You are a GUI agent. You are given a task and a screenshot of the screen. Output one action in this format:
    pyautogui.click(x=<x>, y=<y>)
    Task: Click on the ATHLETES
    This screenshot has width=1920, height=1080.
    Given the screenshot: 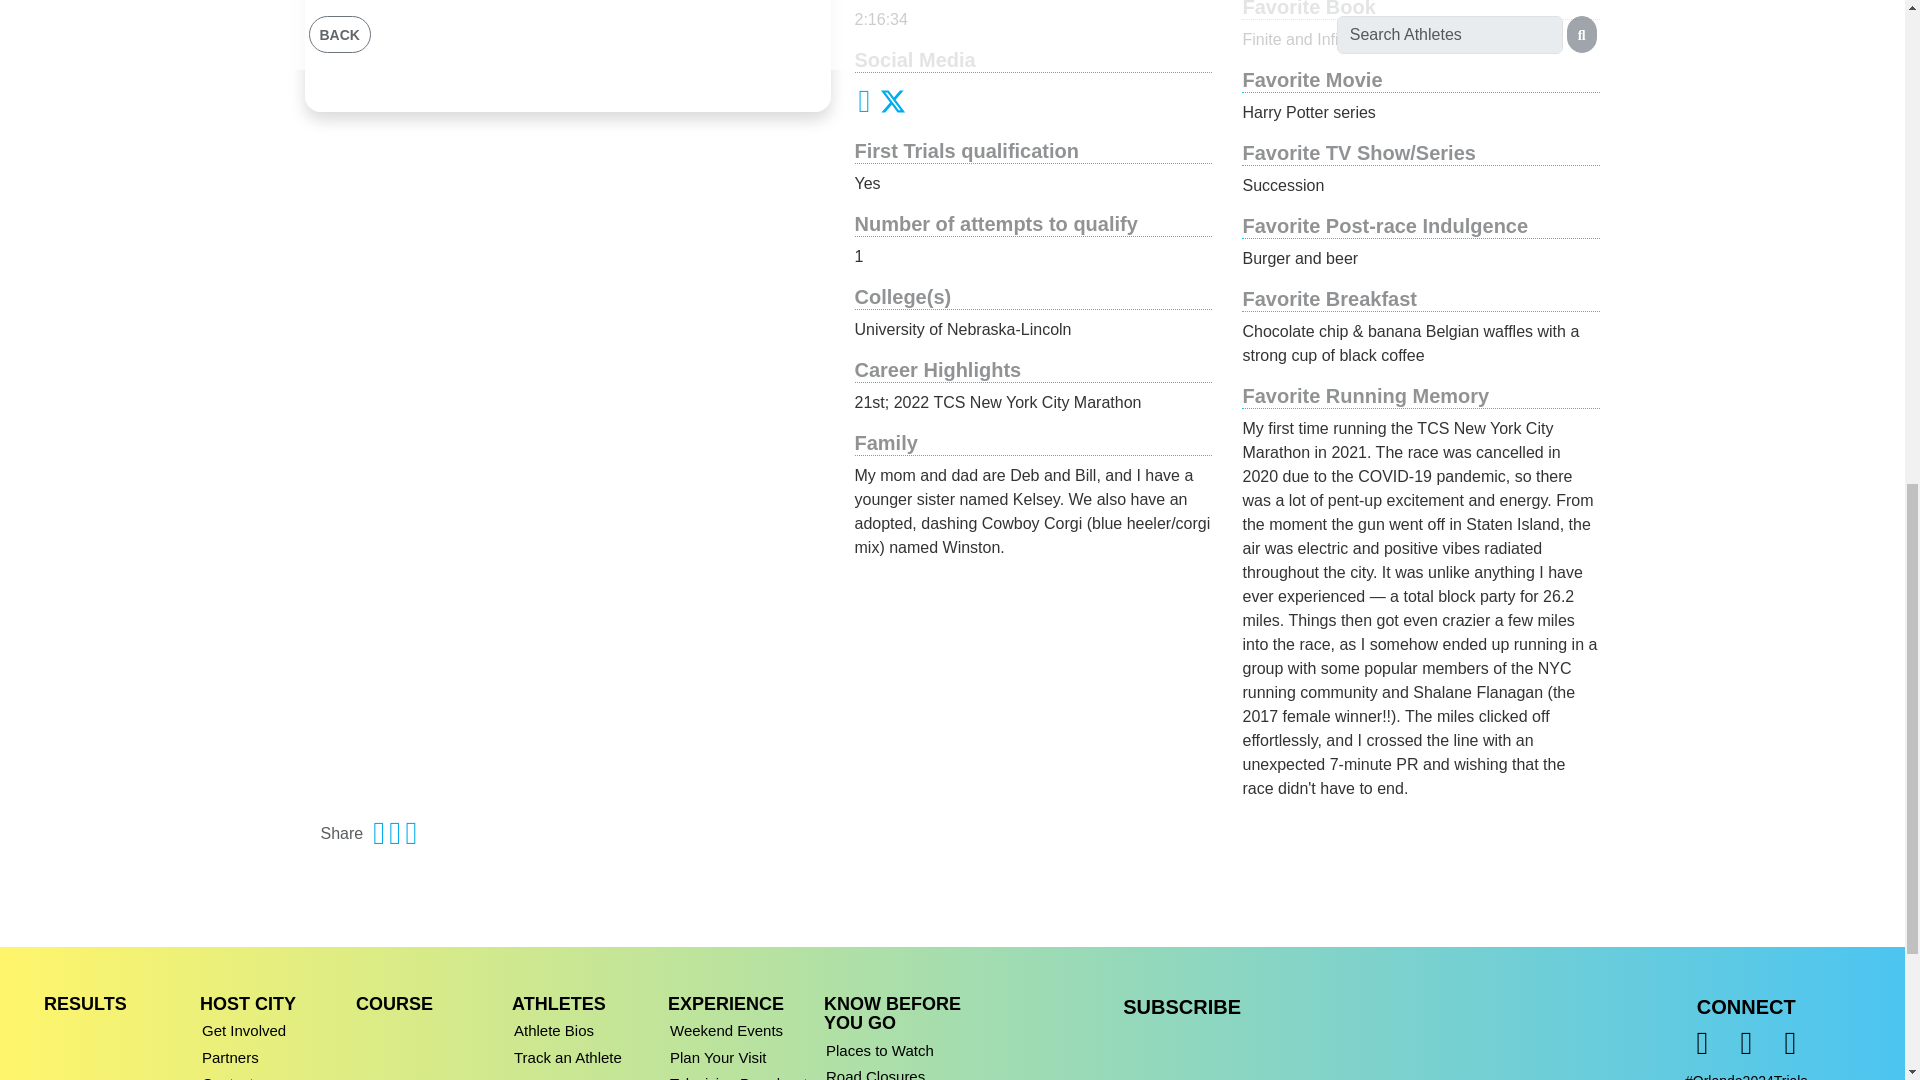 What is the action you would take?
    pyautogui.click(x=559, y=1004)
    